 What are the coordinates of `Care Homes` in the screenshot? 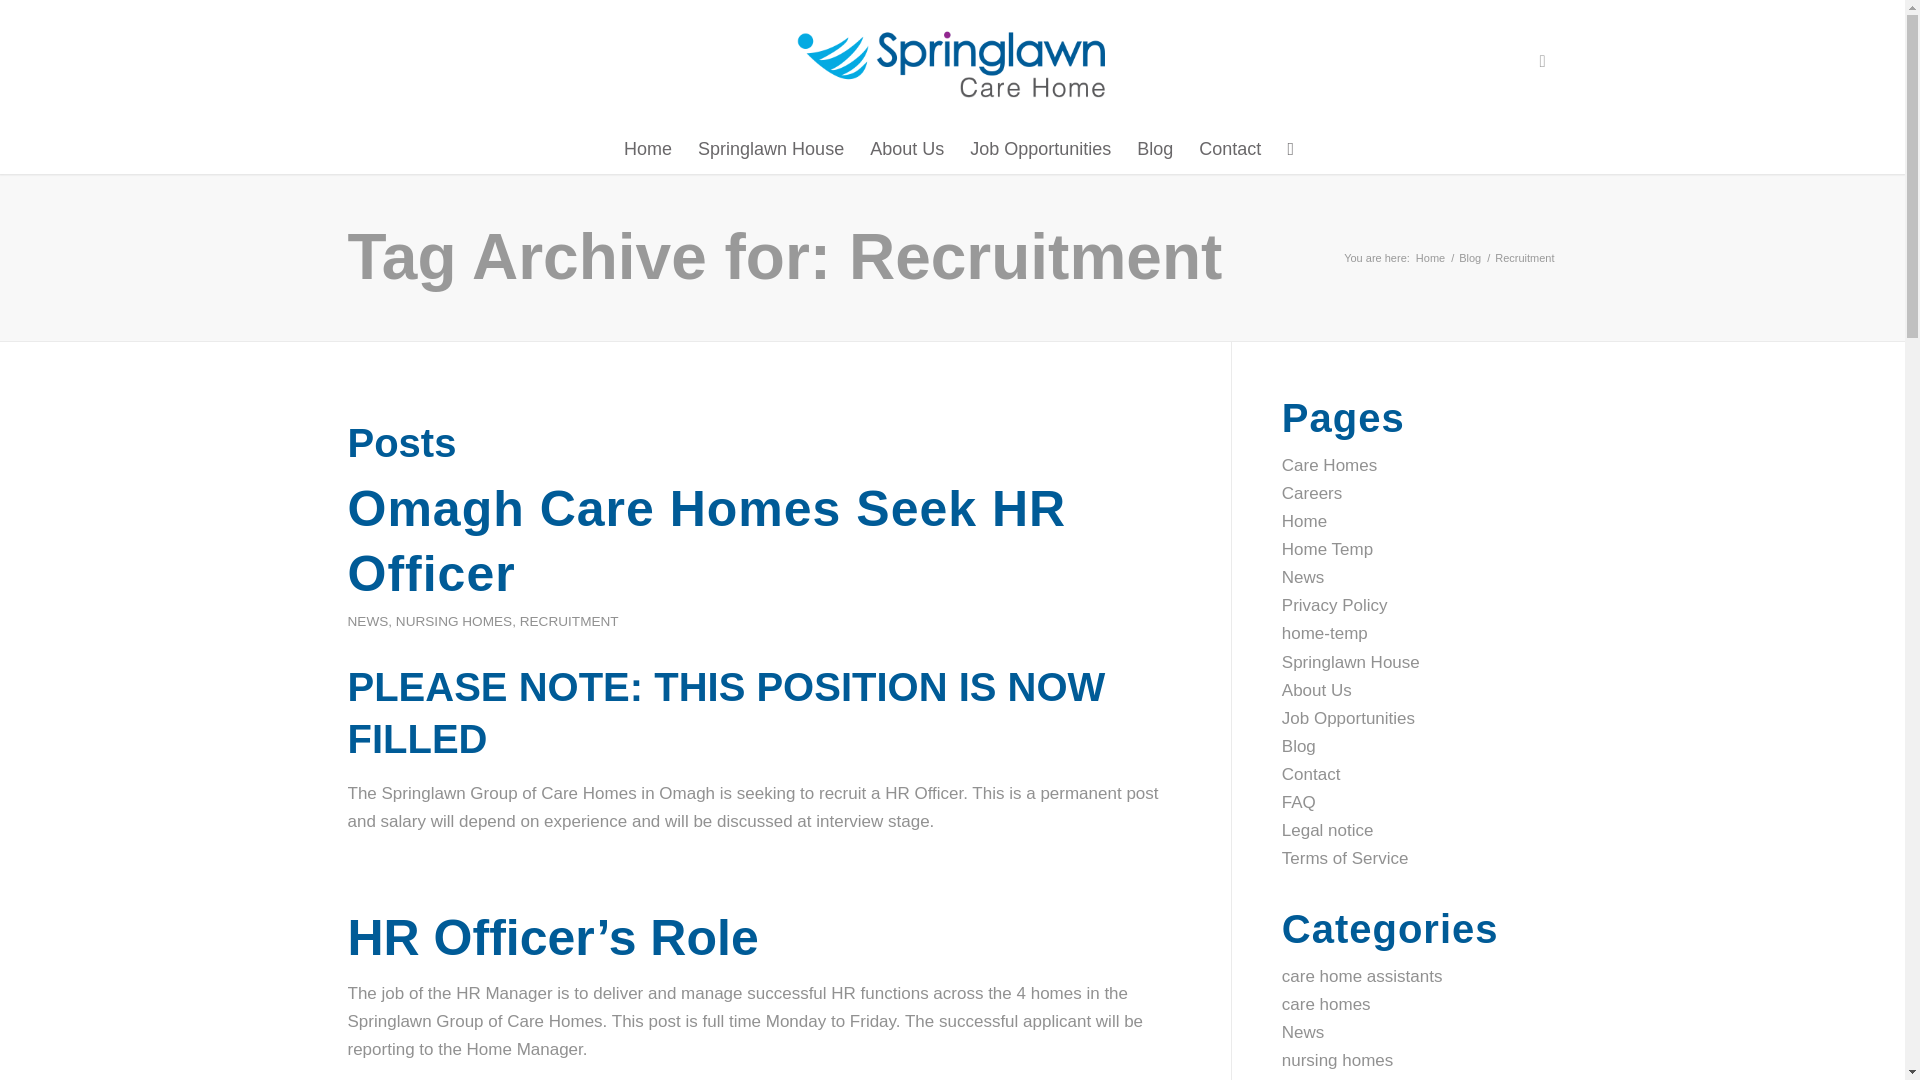 It's located at (1329, 465).